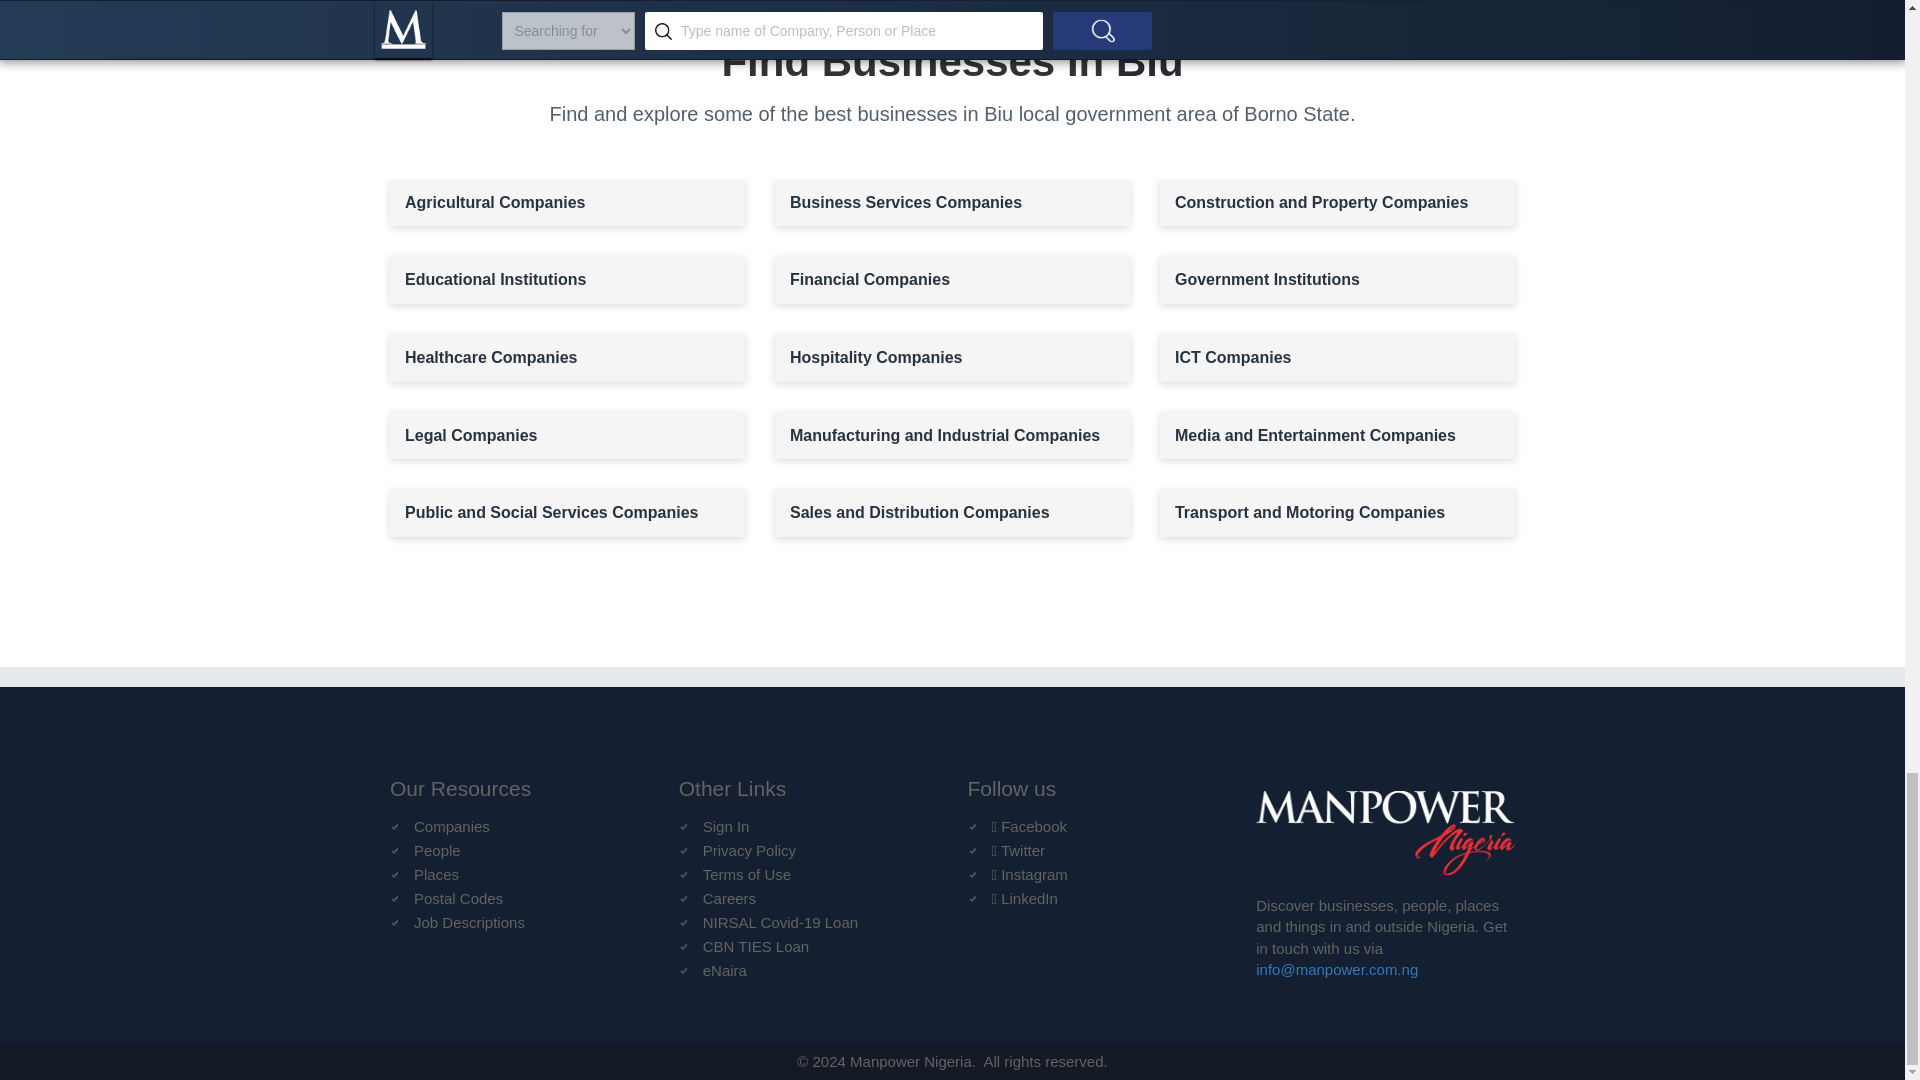  I want to click on Agricultural Companies in Biu, Borno State, so click(566, 202).